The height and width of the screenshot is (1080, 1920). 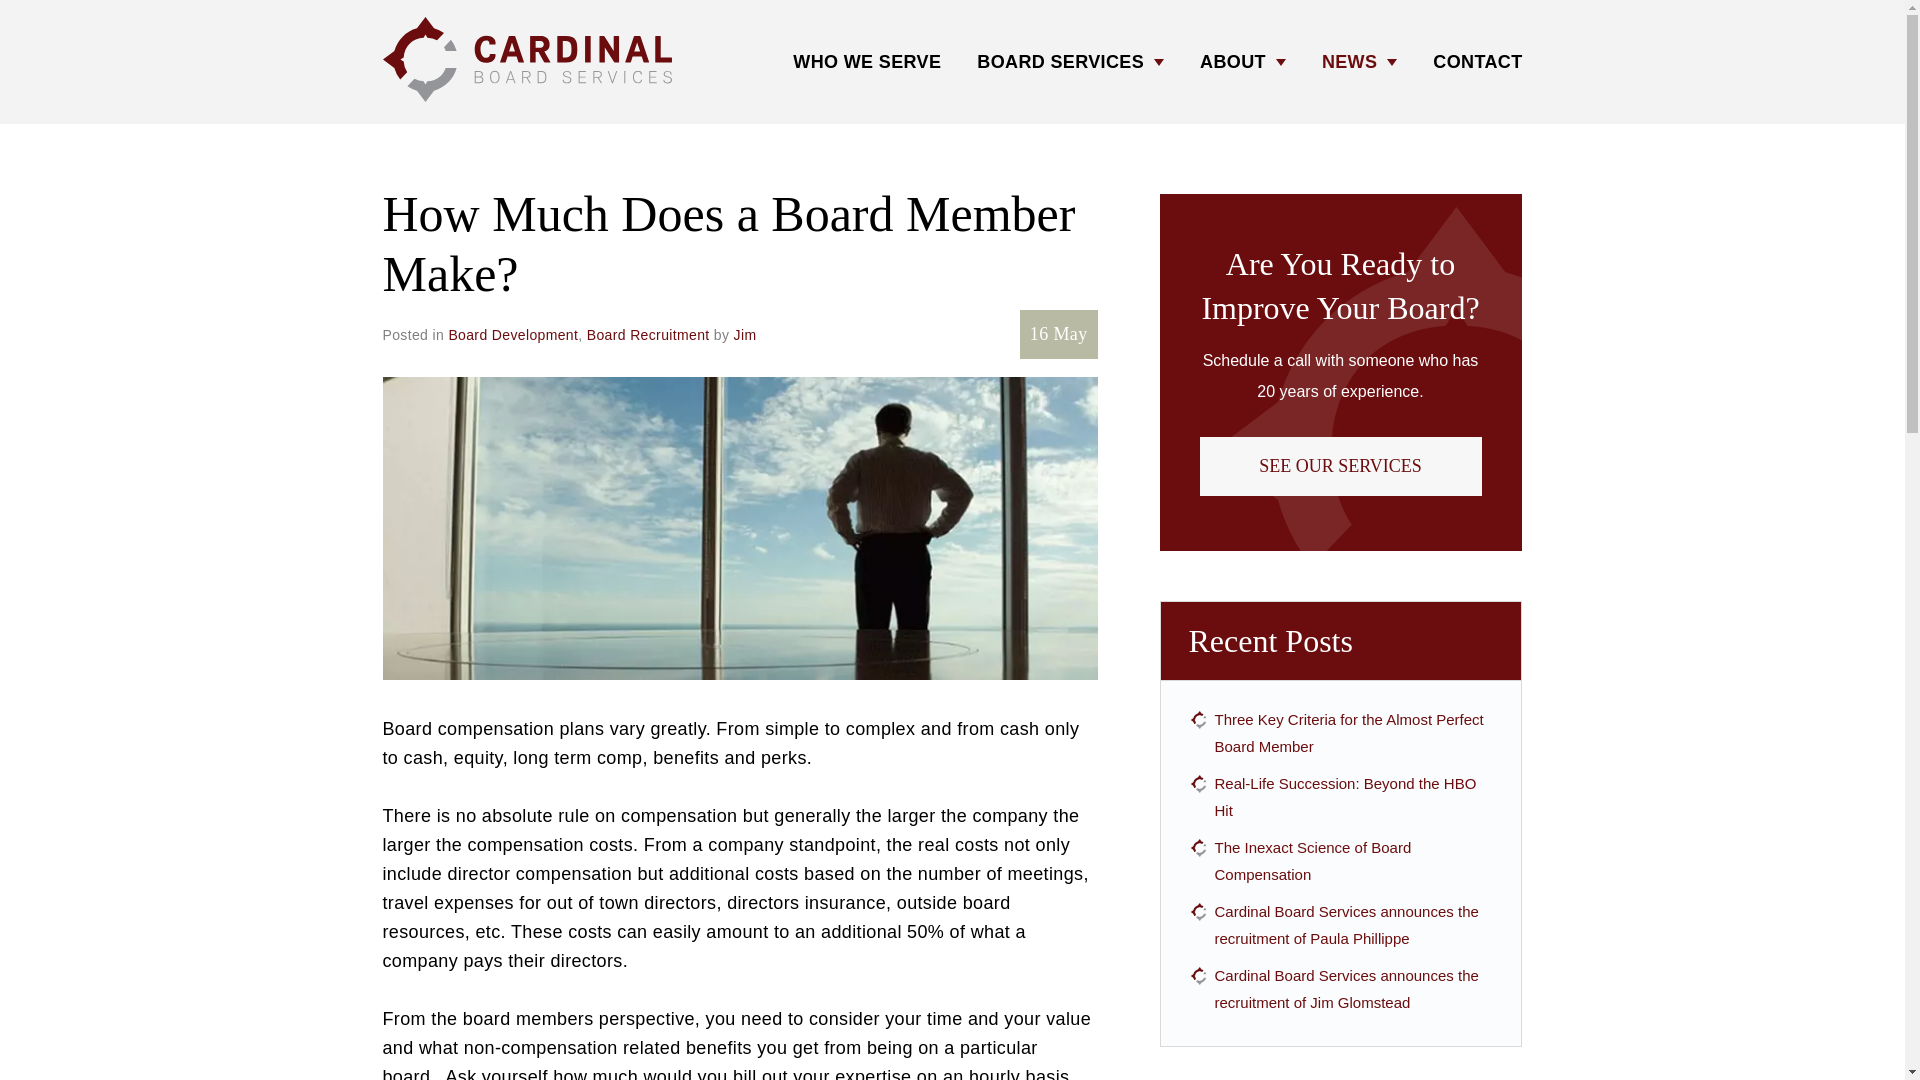 What do you see at coordinates (1359, 62) in the screenshot?
I see `NEWS` at bounding box center [1359, 62].